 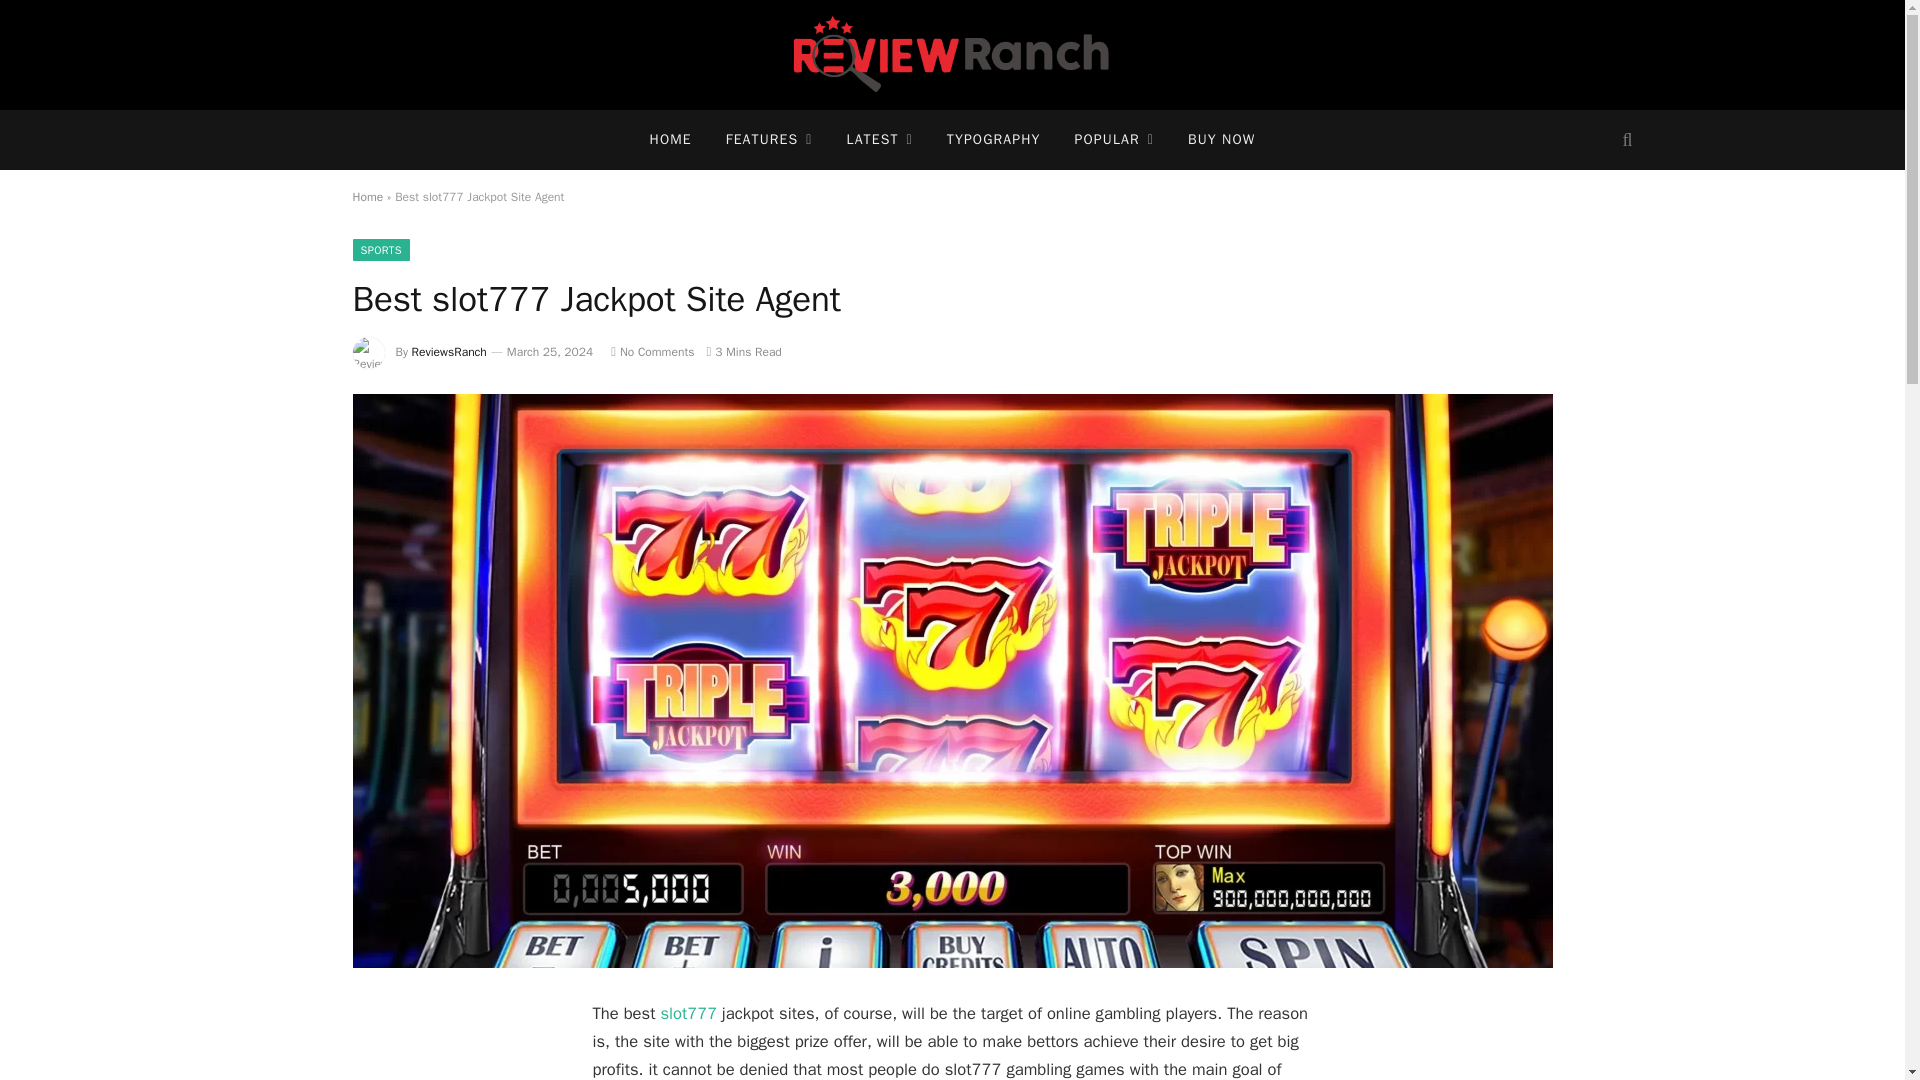 I want to click on Reviews Ranch, so click(x=952, y=55).